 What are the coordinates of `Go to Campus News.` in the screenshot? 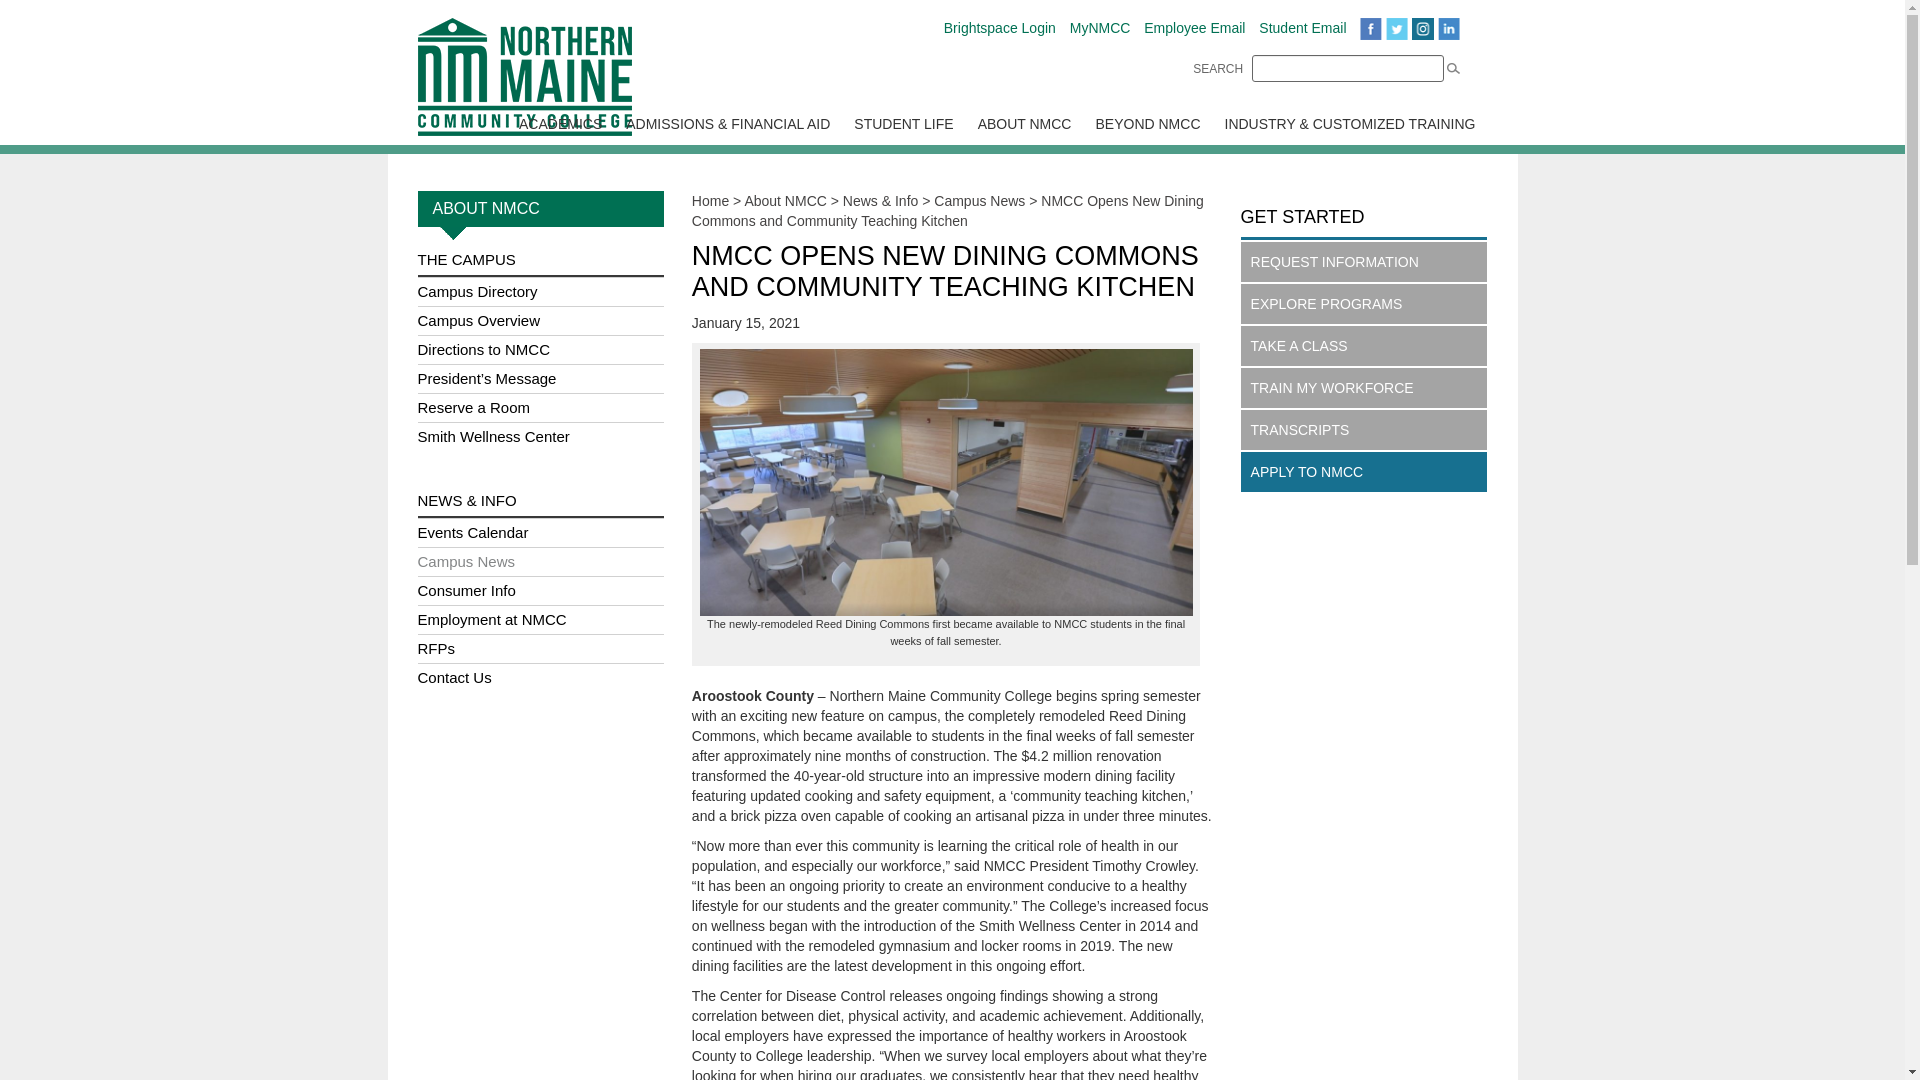 It's located at (979, 201).